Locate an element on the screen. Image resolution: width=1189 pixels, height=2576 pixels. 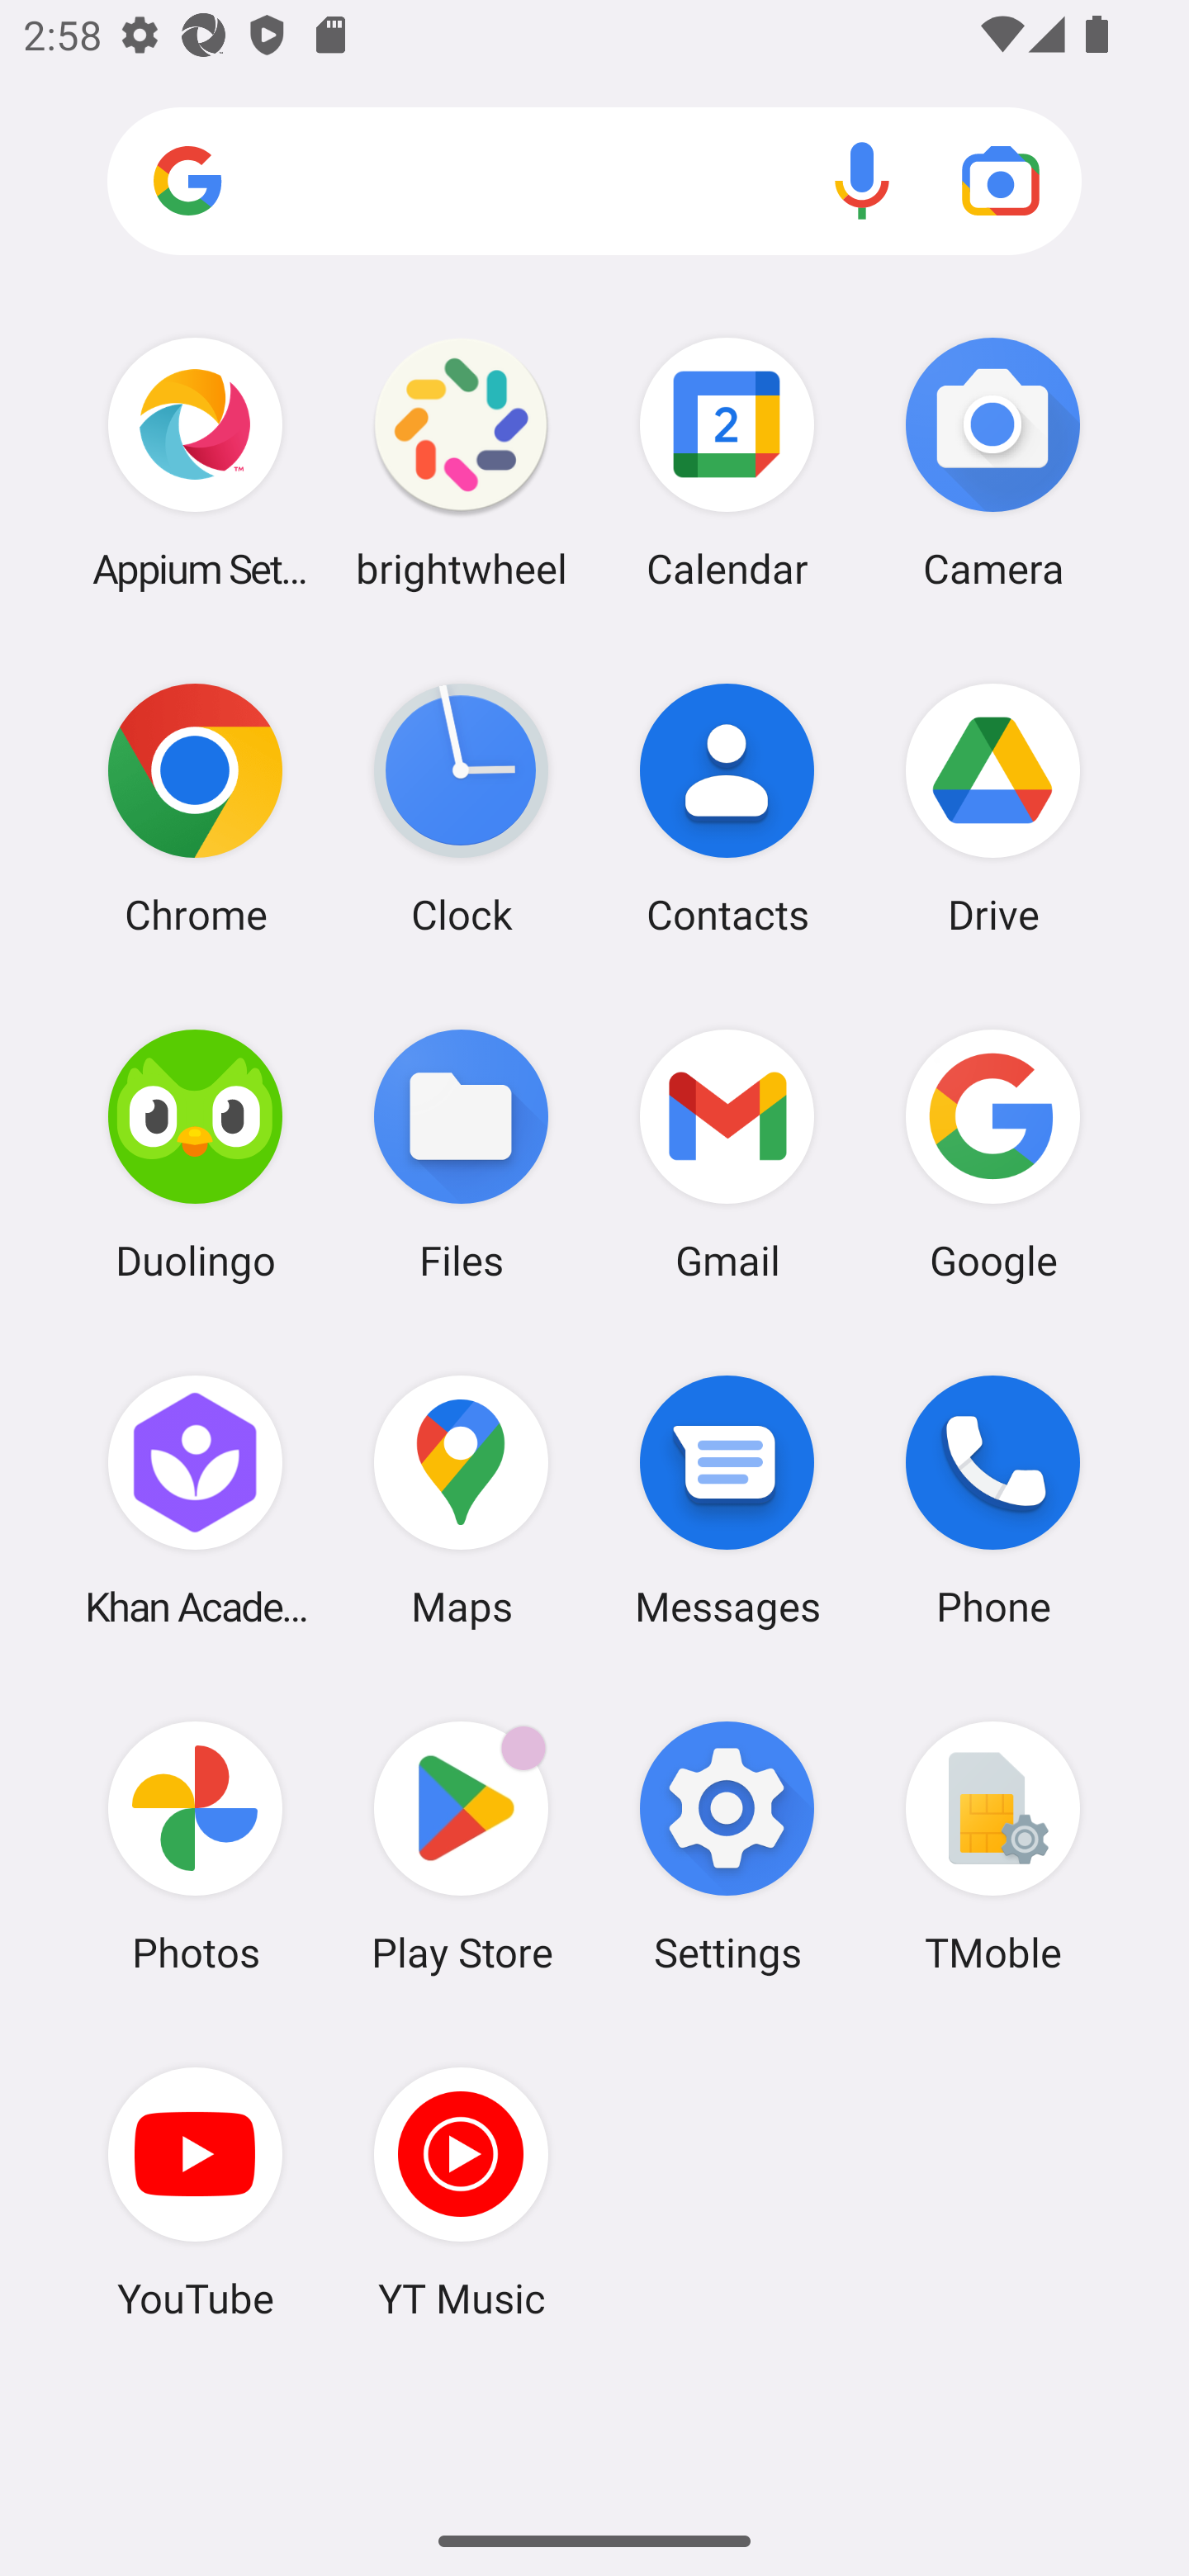
Camera is located at coordinates (992, 462).